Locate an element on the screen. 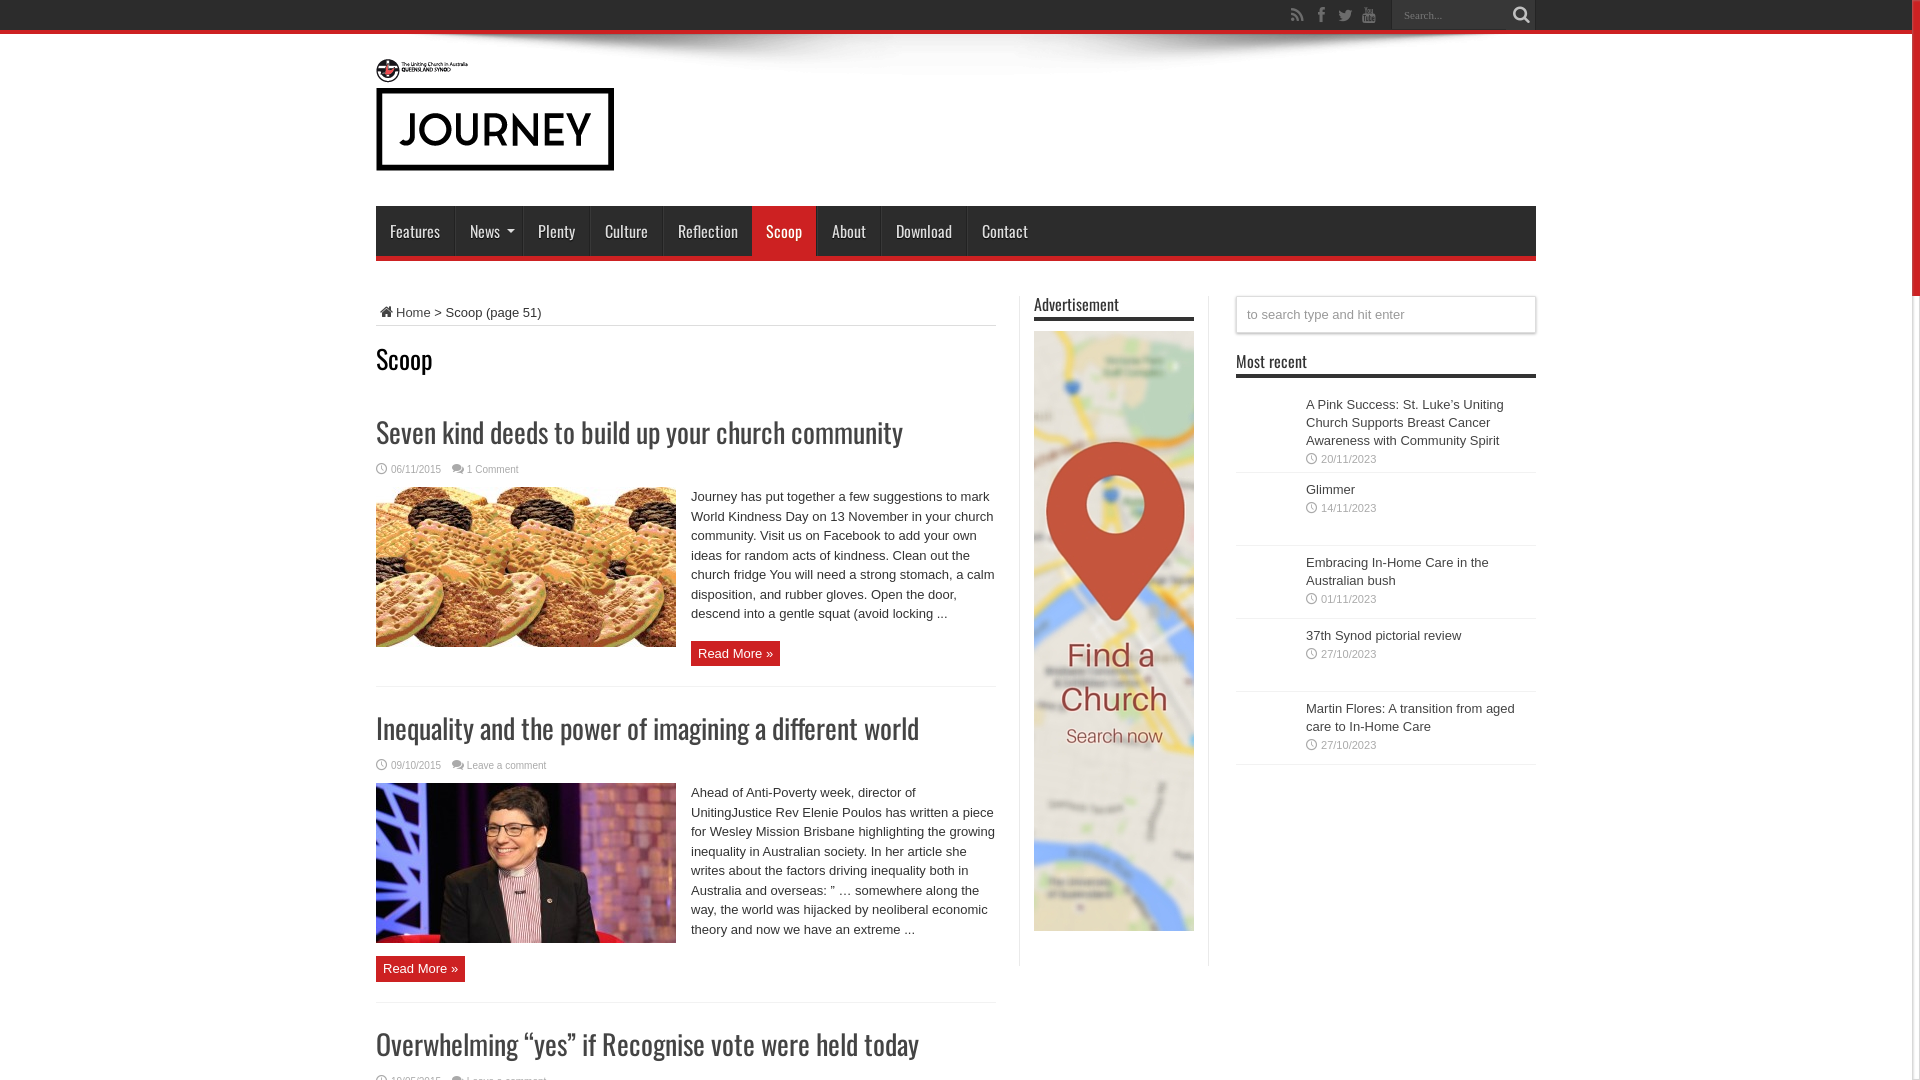 The width and height of the screenshot is (1920, 1080). 37th Synod pictorial review is located at coordinates (1384, 636).